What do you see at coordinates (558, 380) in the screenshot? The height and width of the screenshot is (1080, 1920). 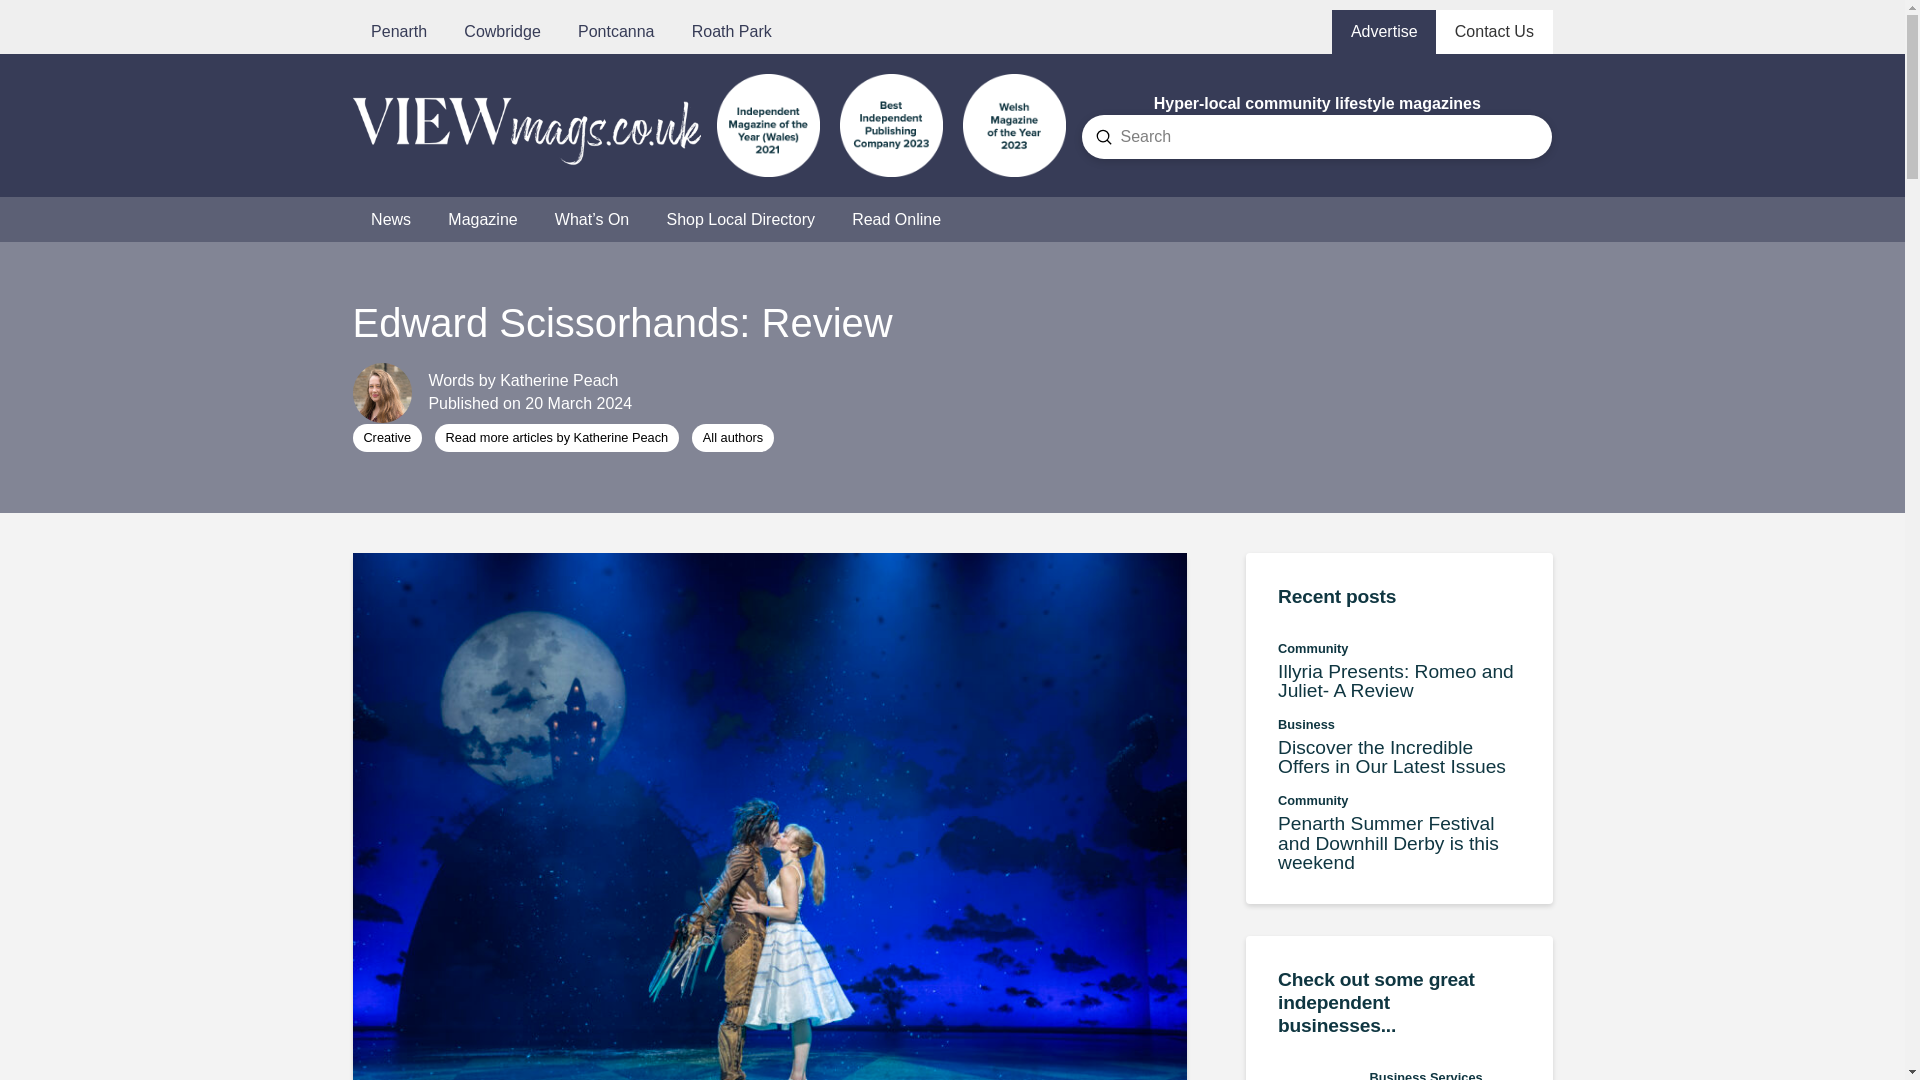 I see `Katherine Peach` at bounding box center [558, 380].